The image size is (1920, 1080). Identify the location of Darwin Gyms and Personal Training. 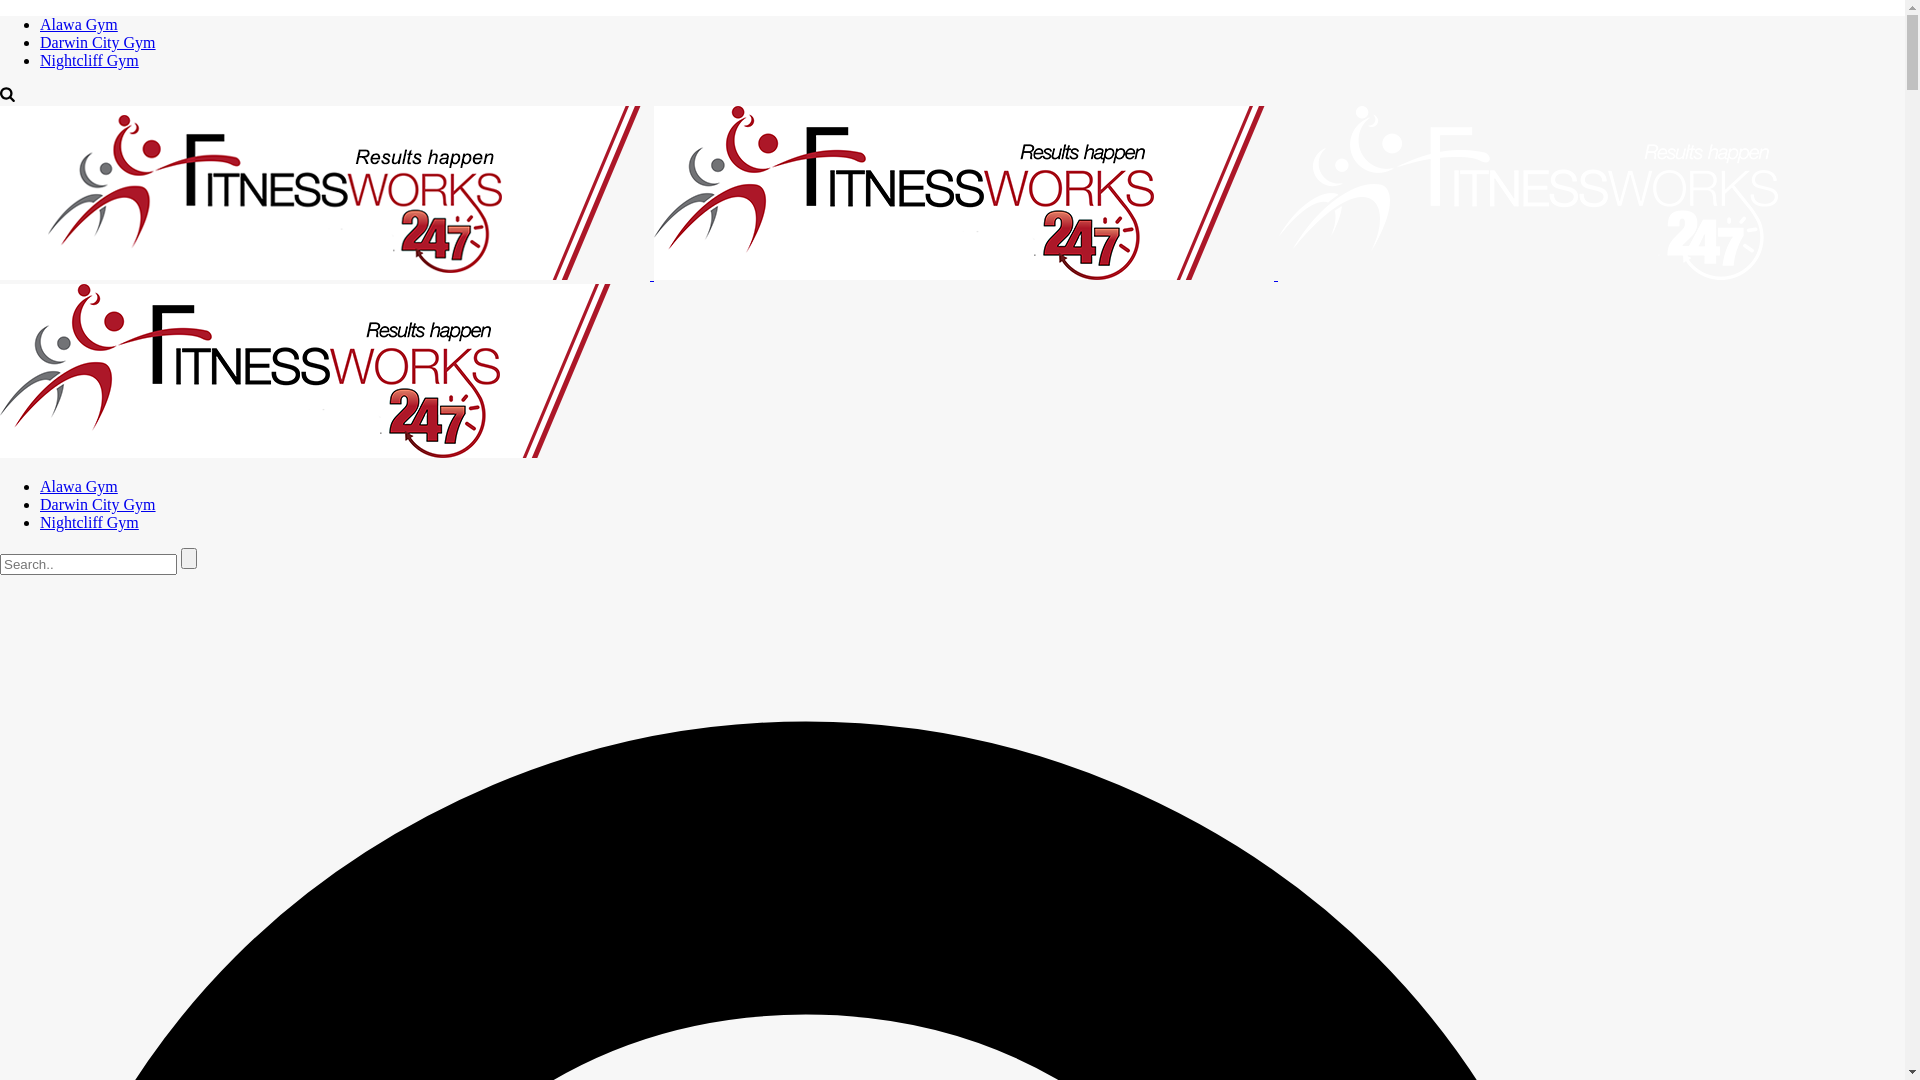
(1528, 193).